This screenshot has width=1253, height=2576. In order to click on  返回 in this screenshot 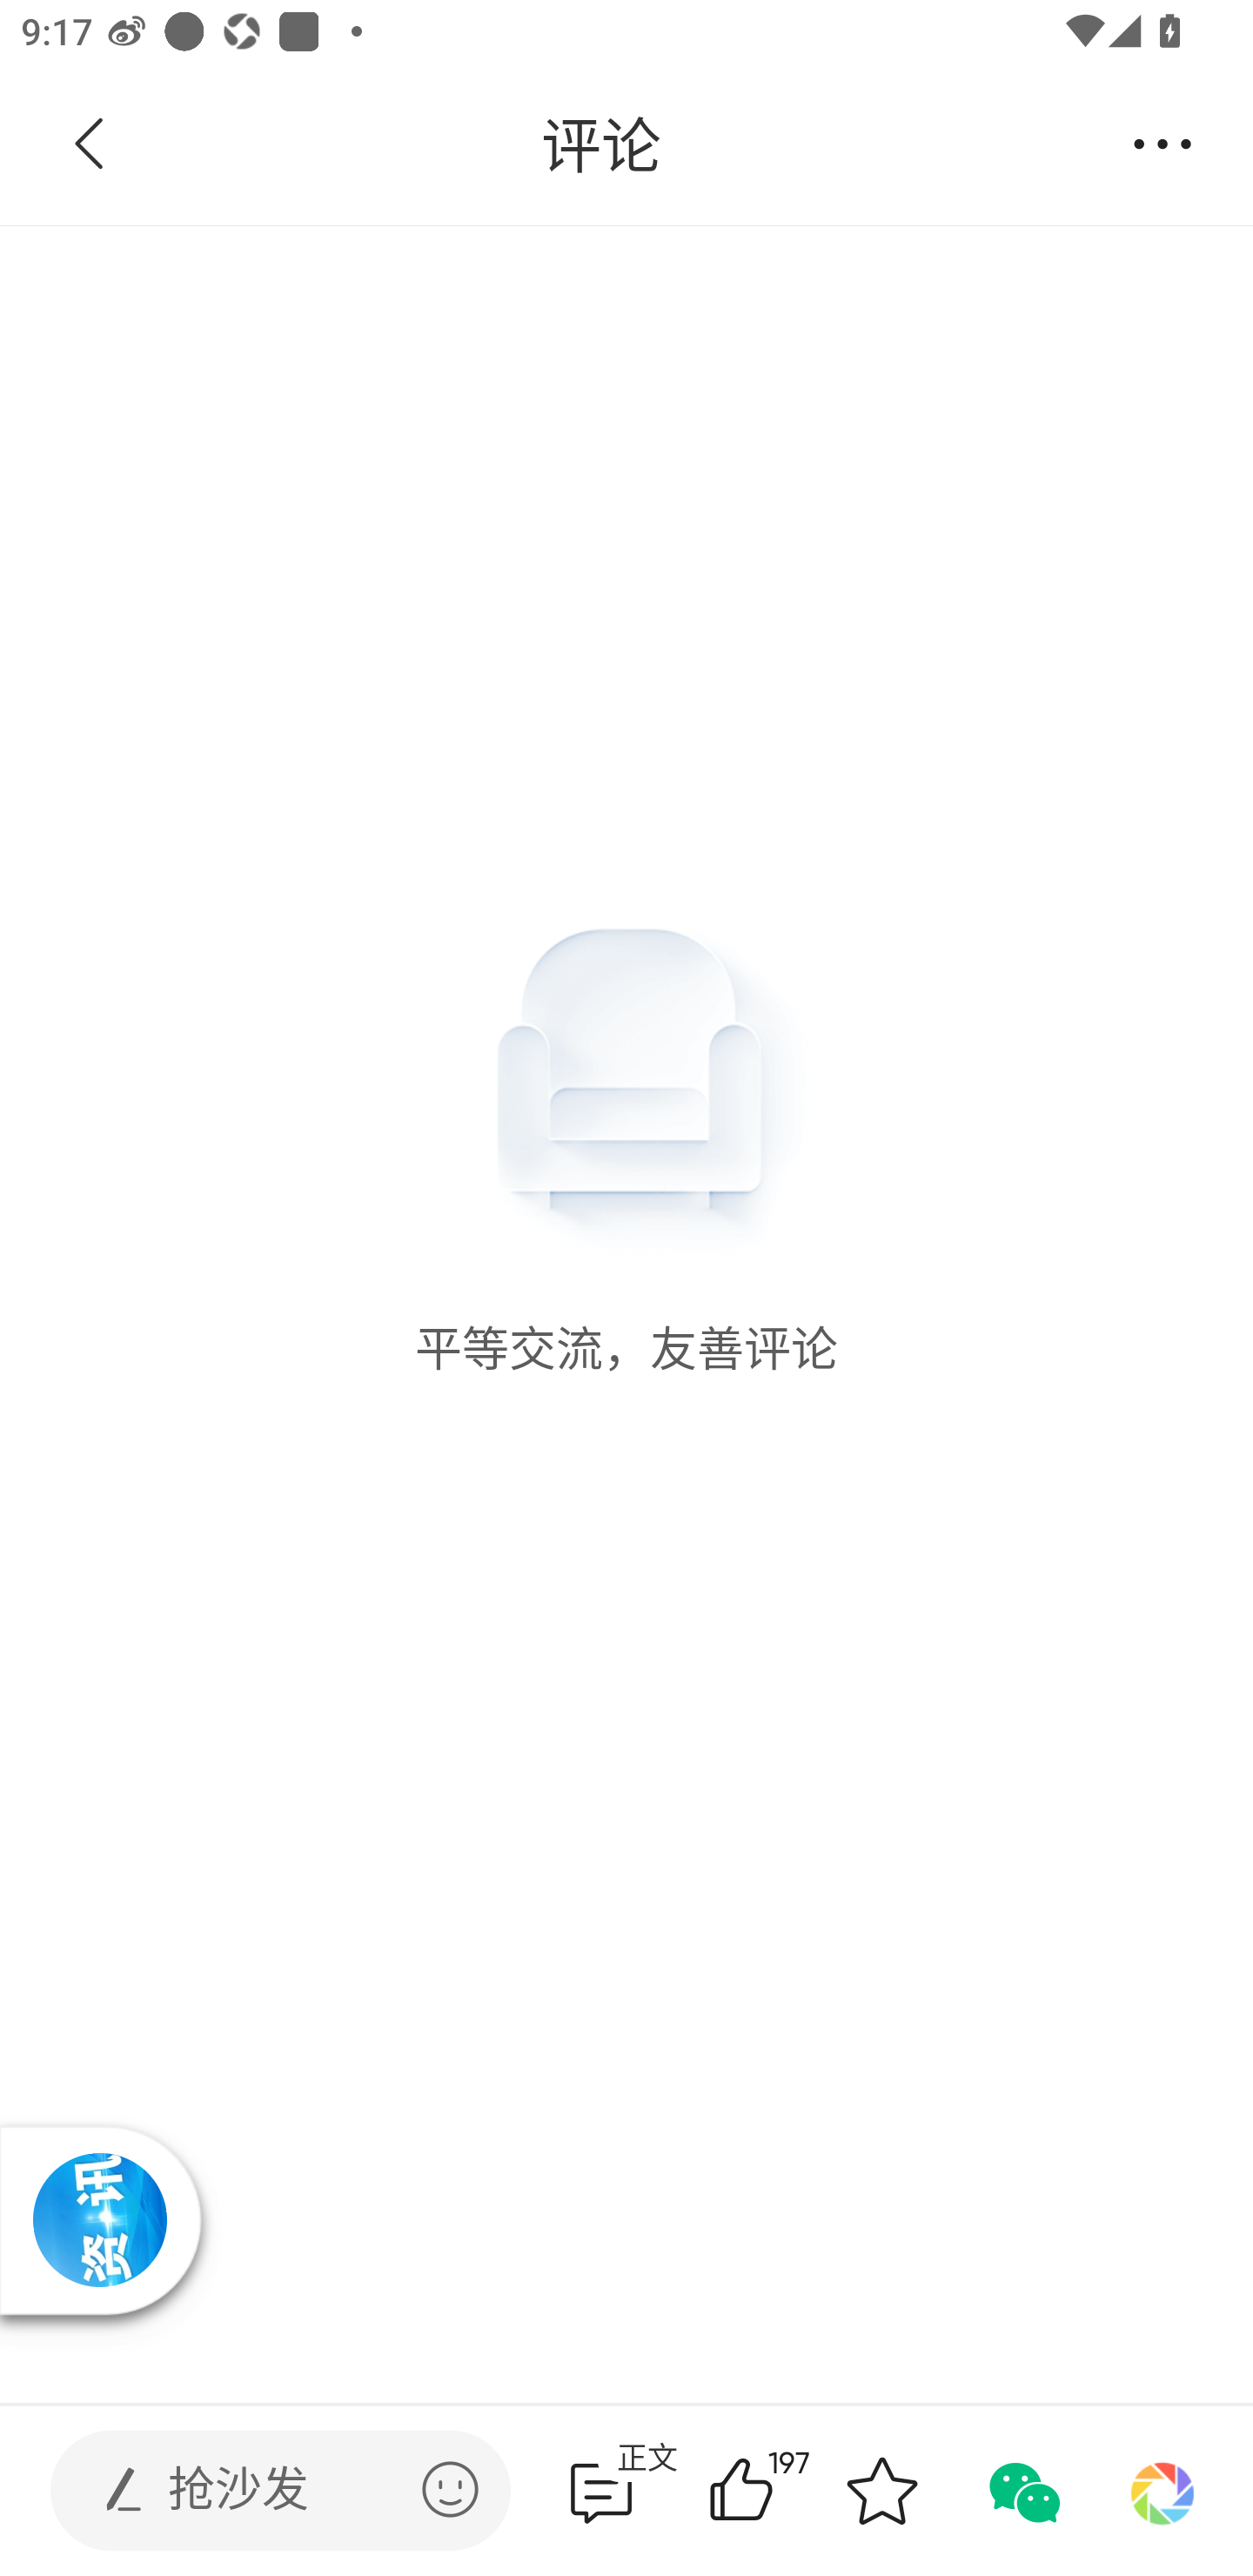, I will do `click(90, 144)`.